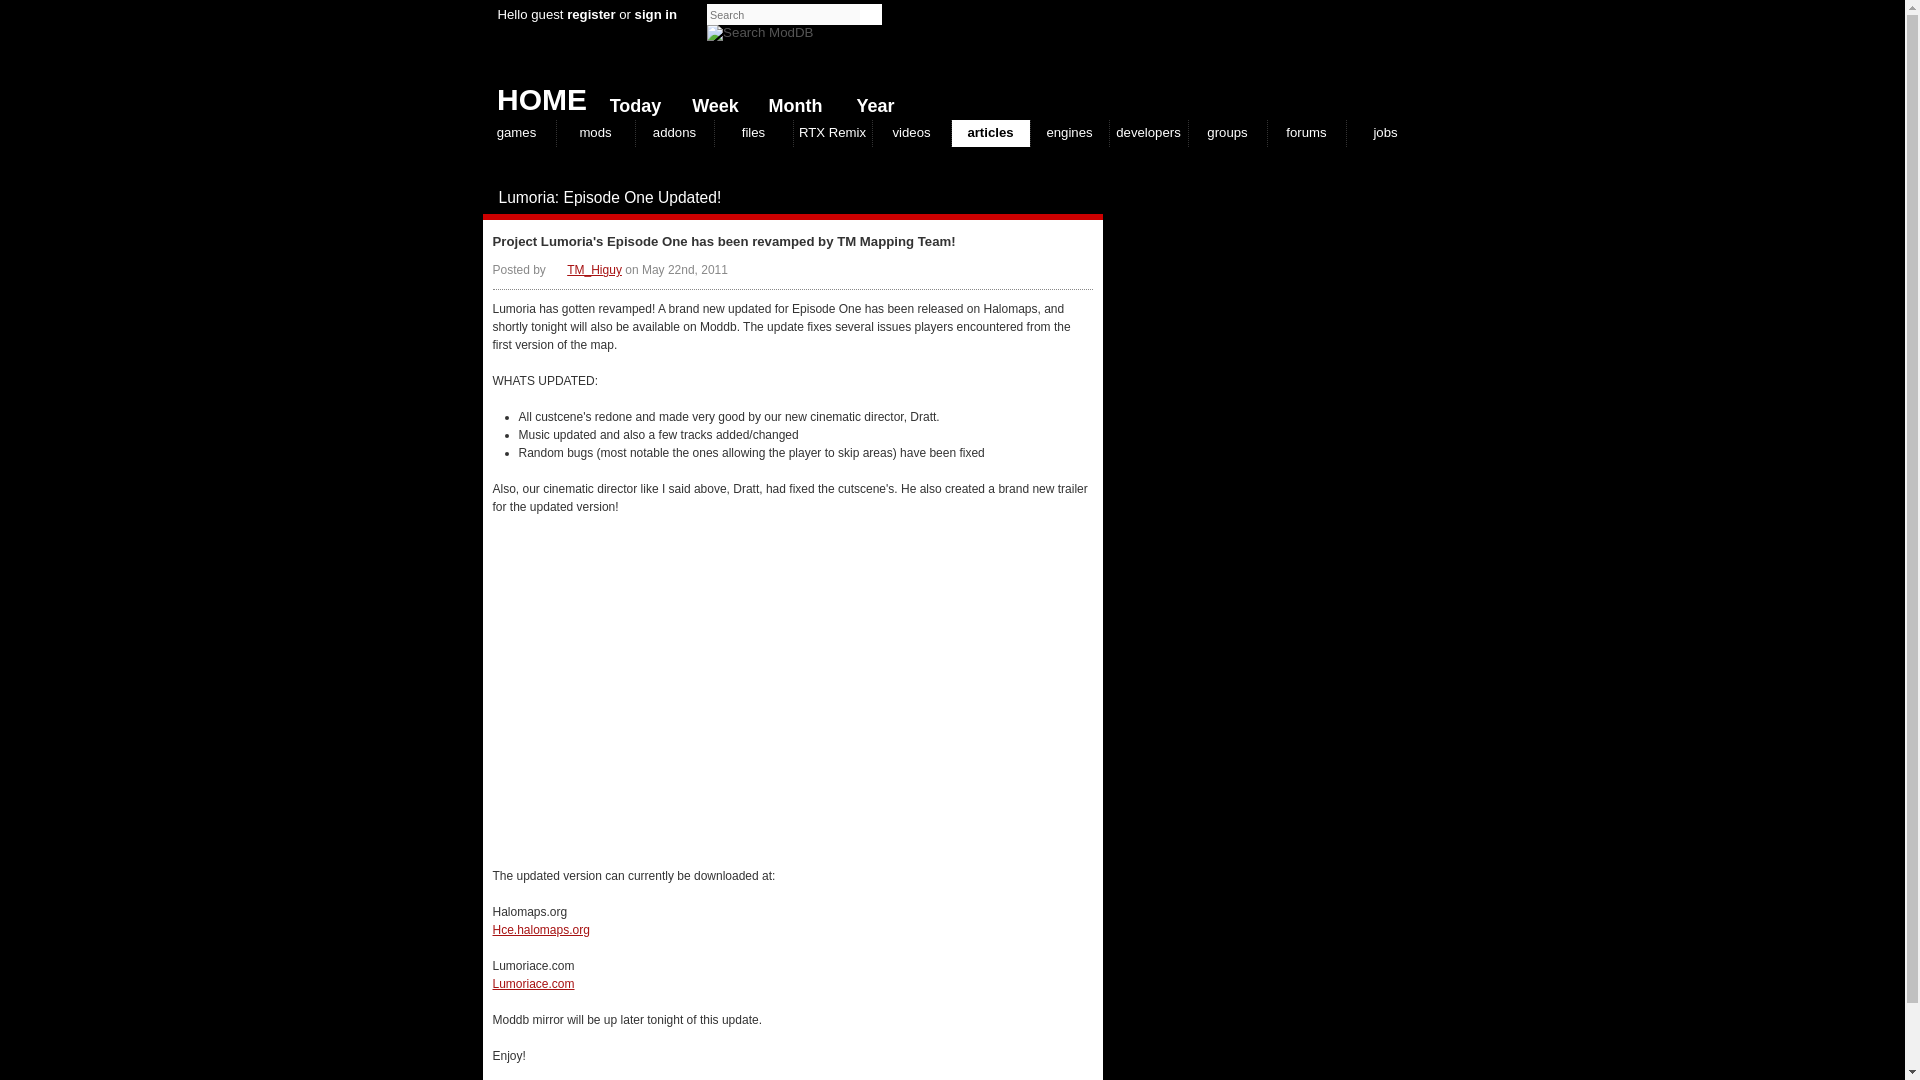 This screenshot has width=1920, height=1080. I want to click on Article Manager, so click(586, 270).